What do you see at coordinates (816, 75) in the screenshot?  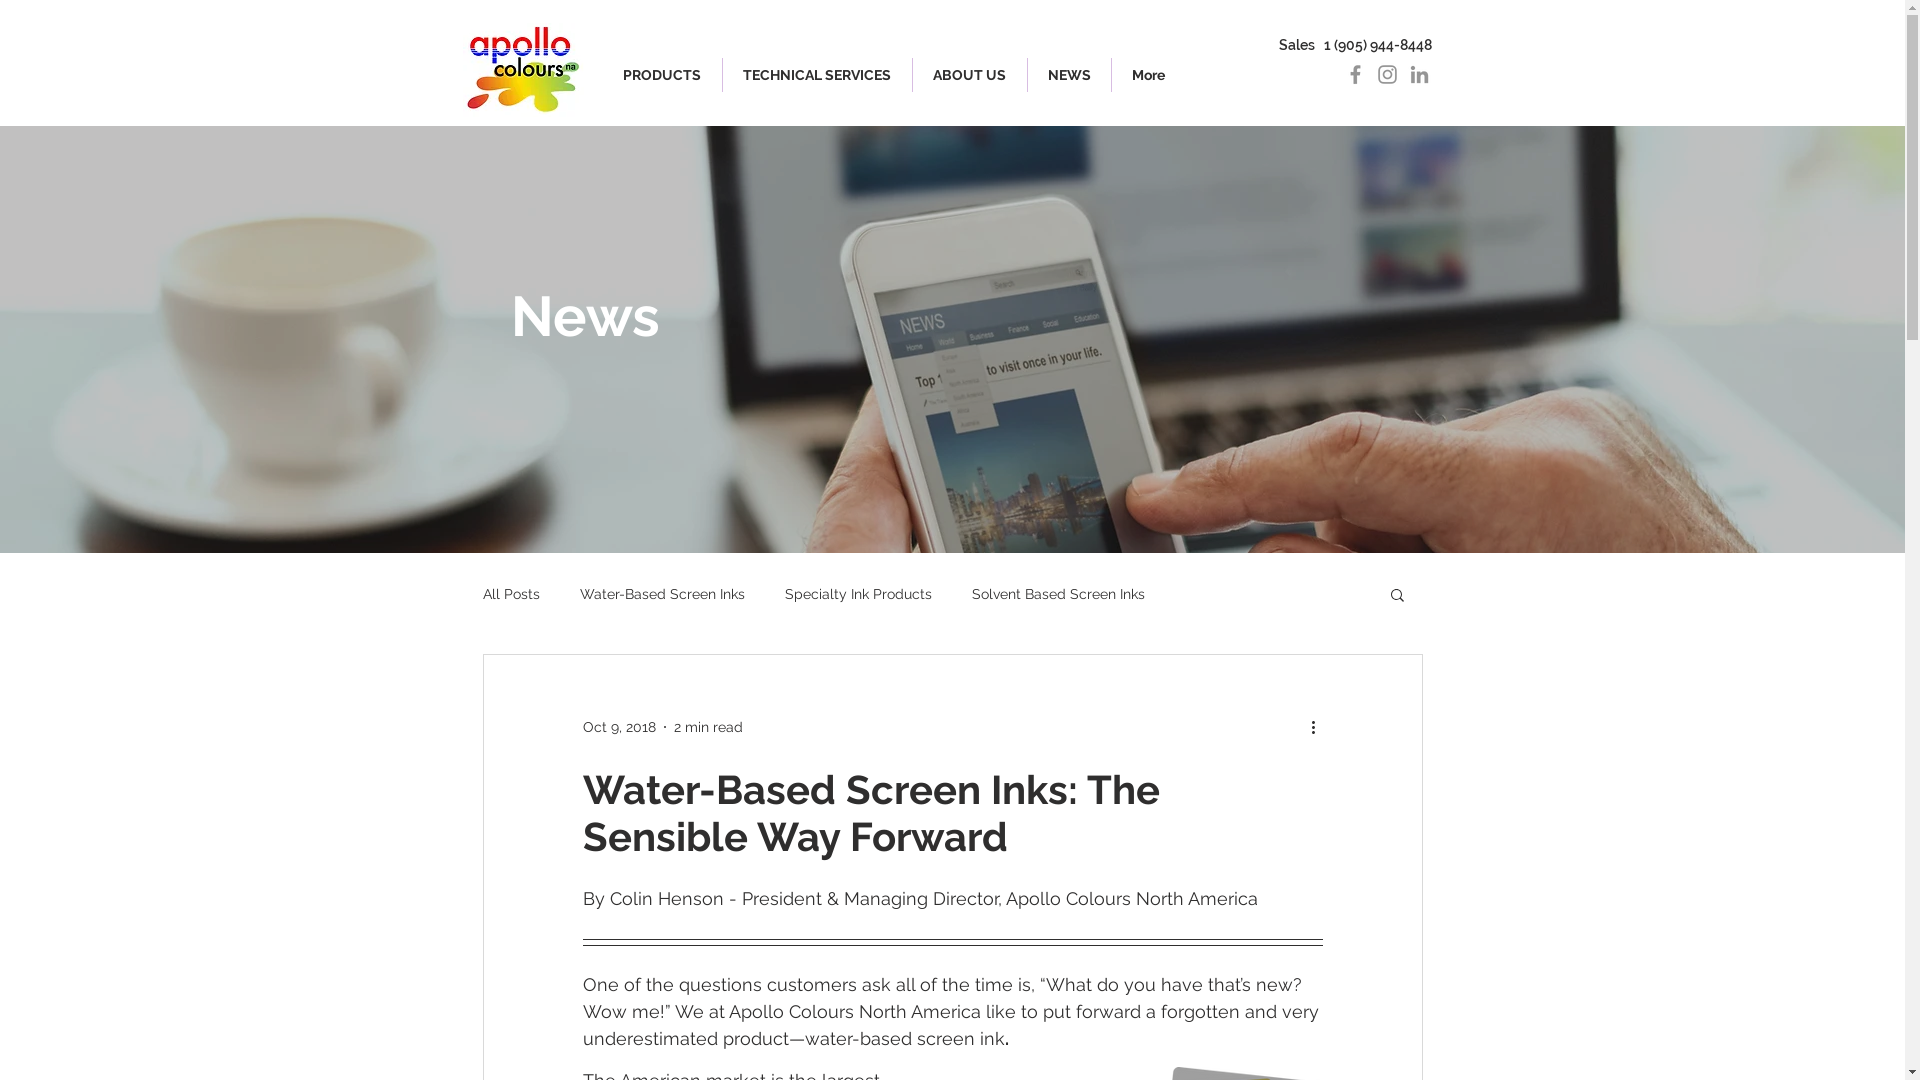 I see `TECHNICAL SERVICES` at bounding box center [816, 75].